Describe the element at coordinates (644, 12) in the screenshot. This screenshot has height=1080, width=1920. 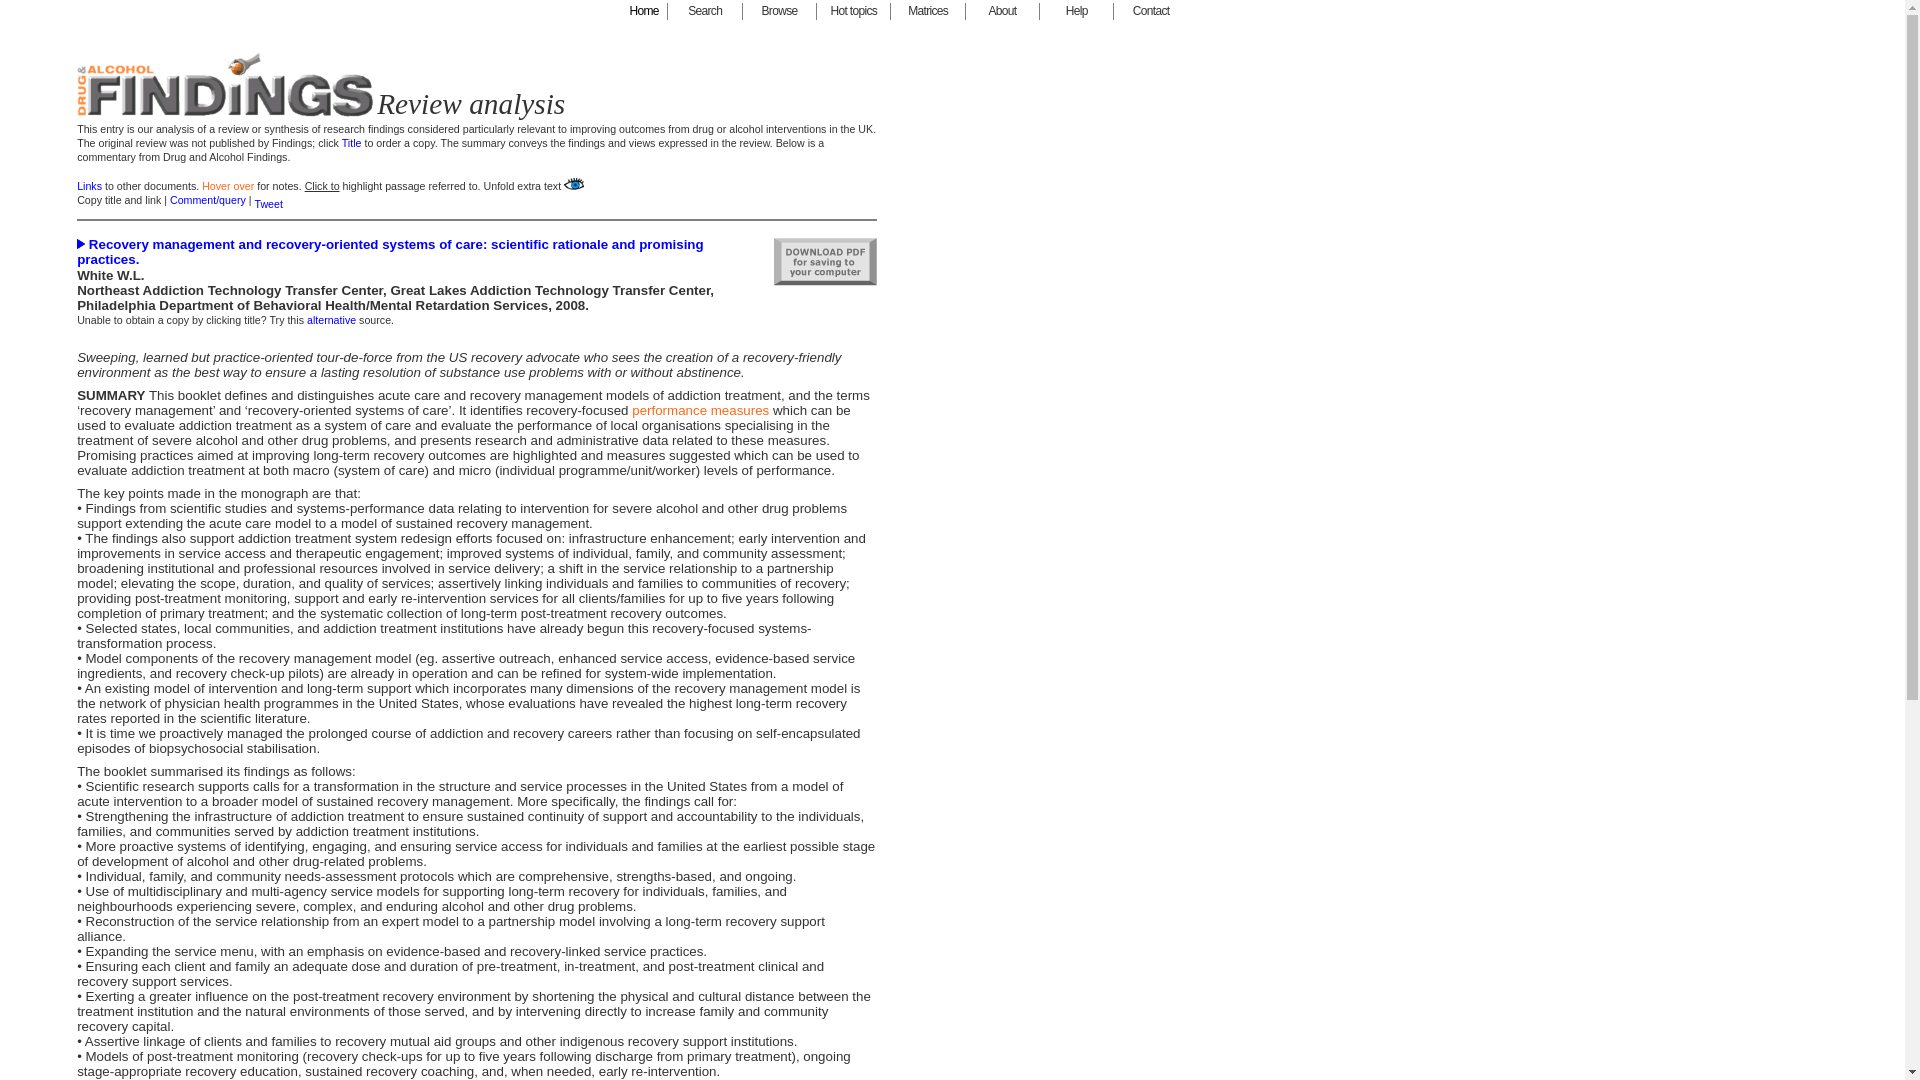
I see `Effectiveness Bank home page. Opens new window` at that location.